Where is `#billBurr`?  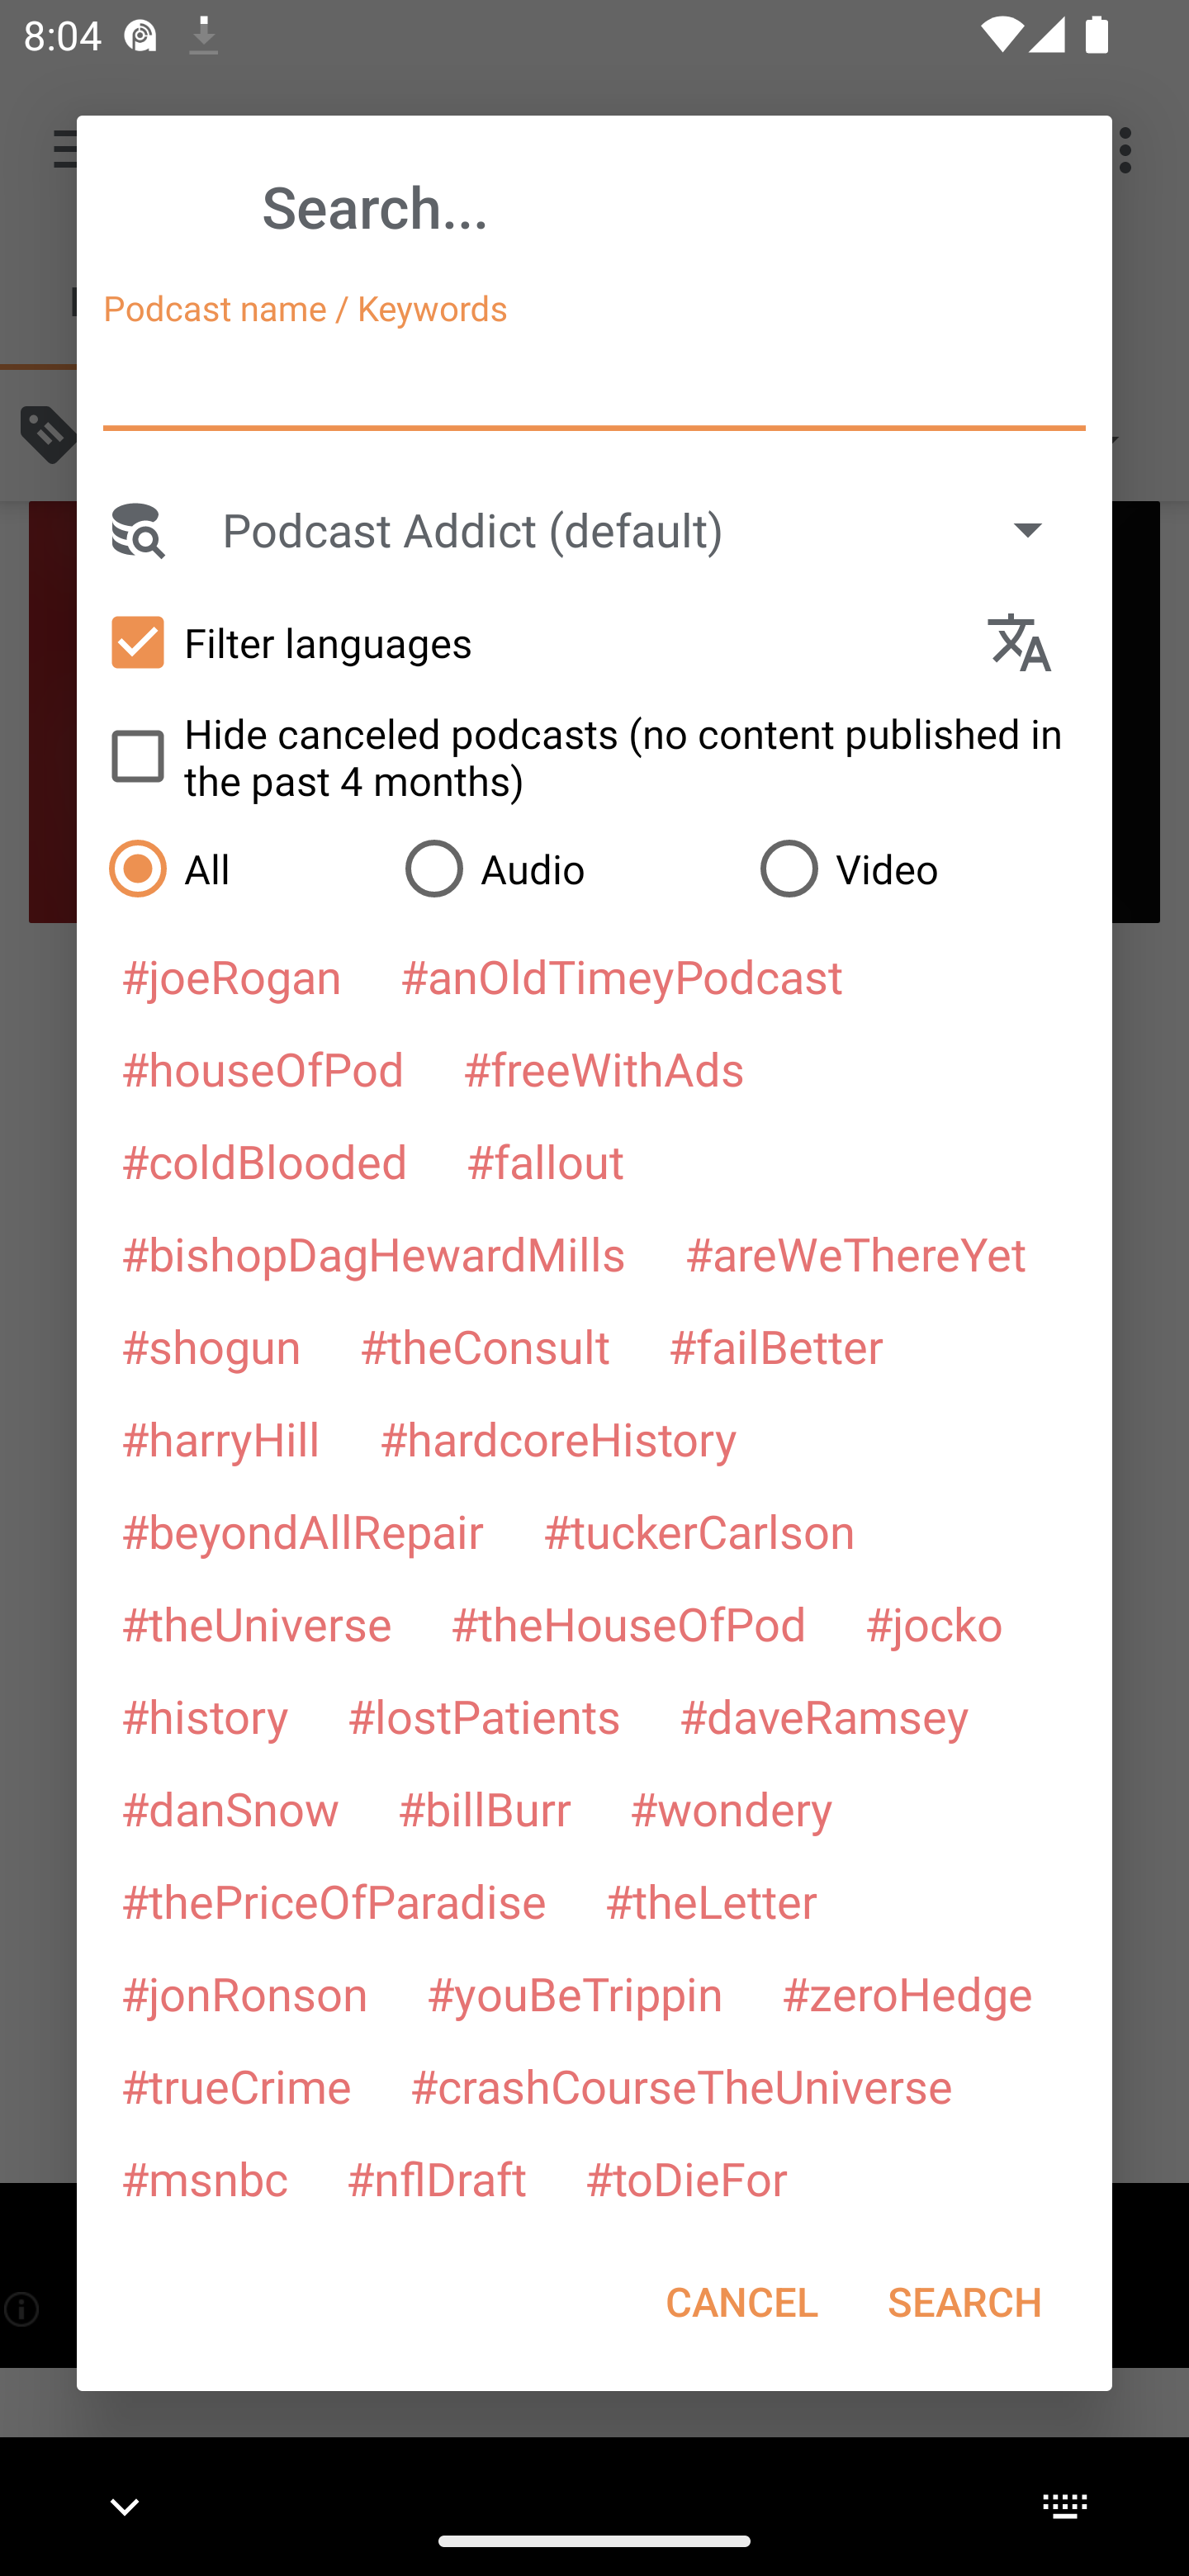 #billBurr is located at coordinates (484, 1808).